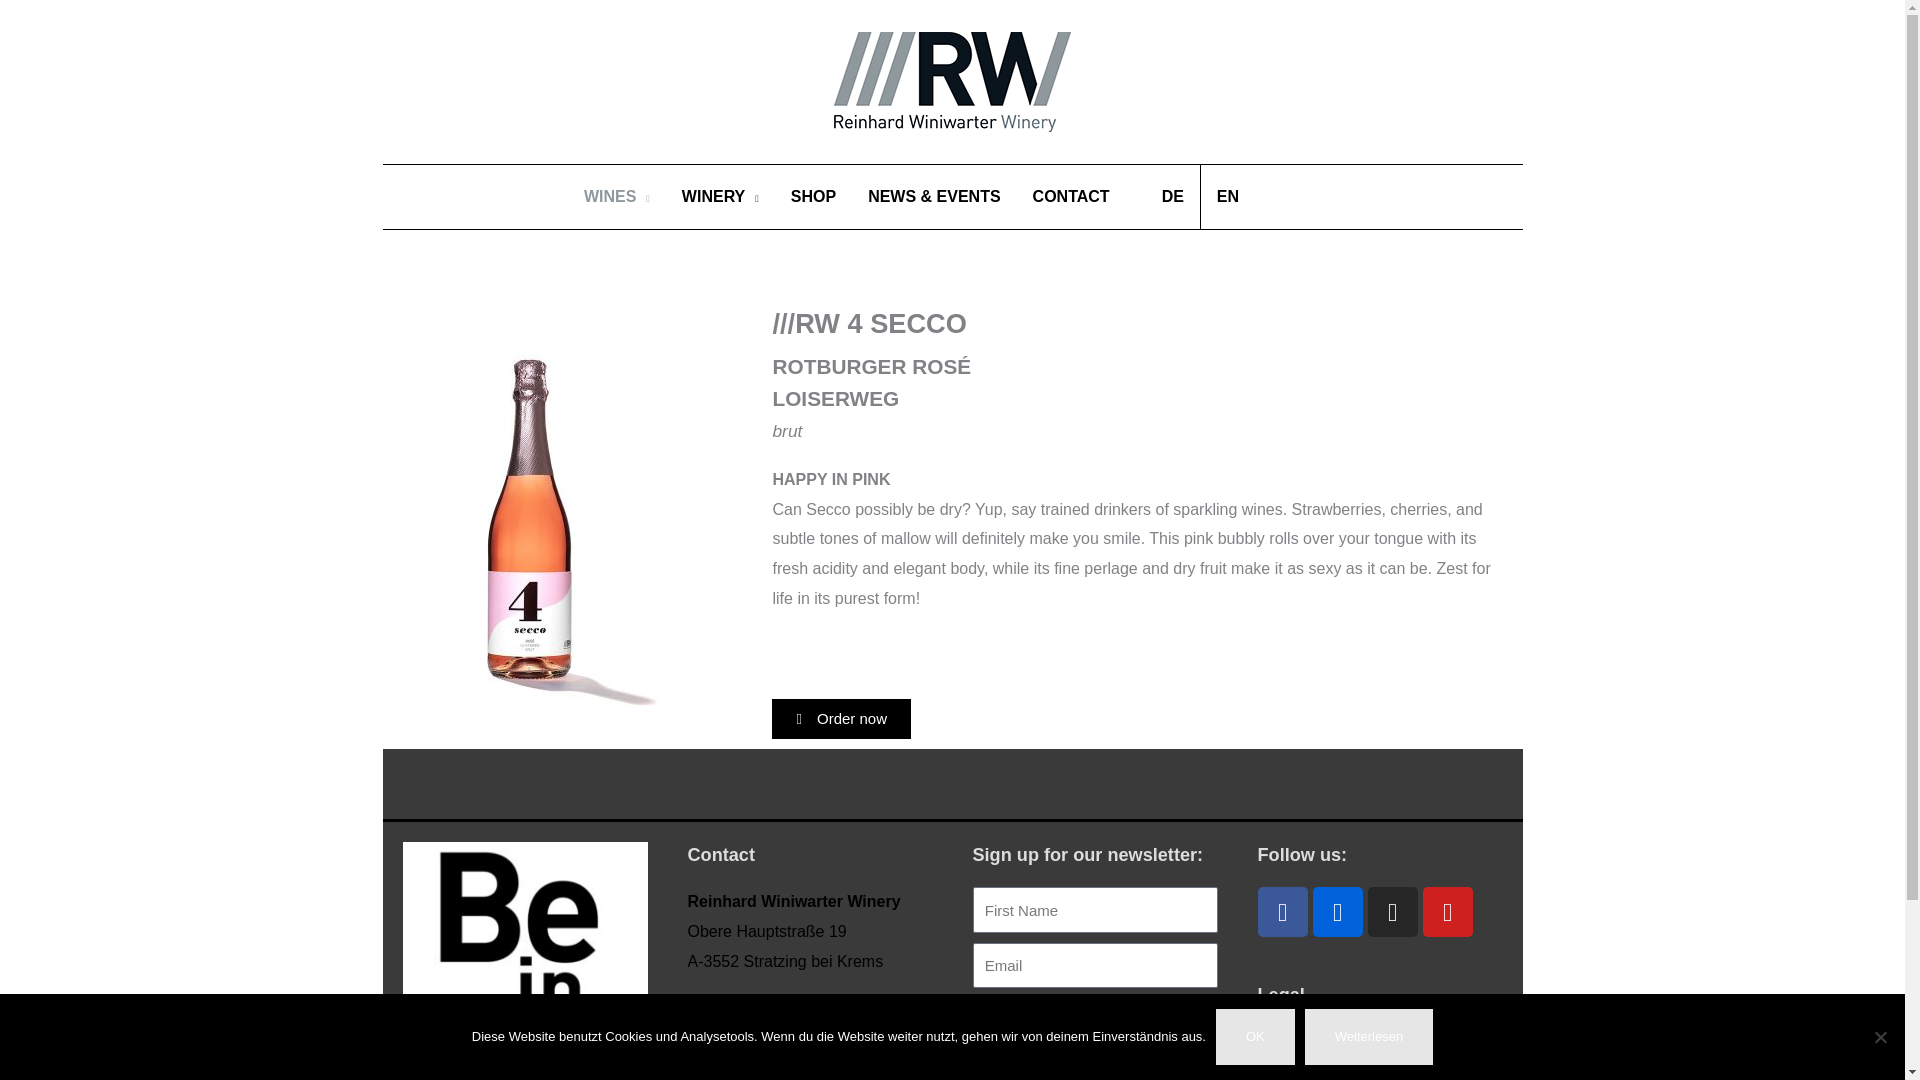 Image resolution: width=1920 pixels, height=1080 pixels. What do you see at coordinates (978, 1012) in the screenshot?
I see `on` at bounding box center [978, 1012].